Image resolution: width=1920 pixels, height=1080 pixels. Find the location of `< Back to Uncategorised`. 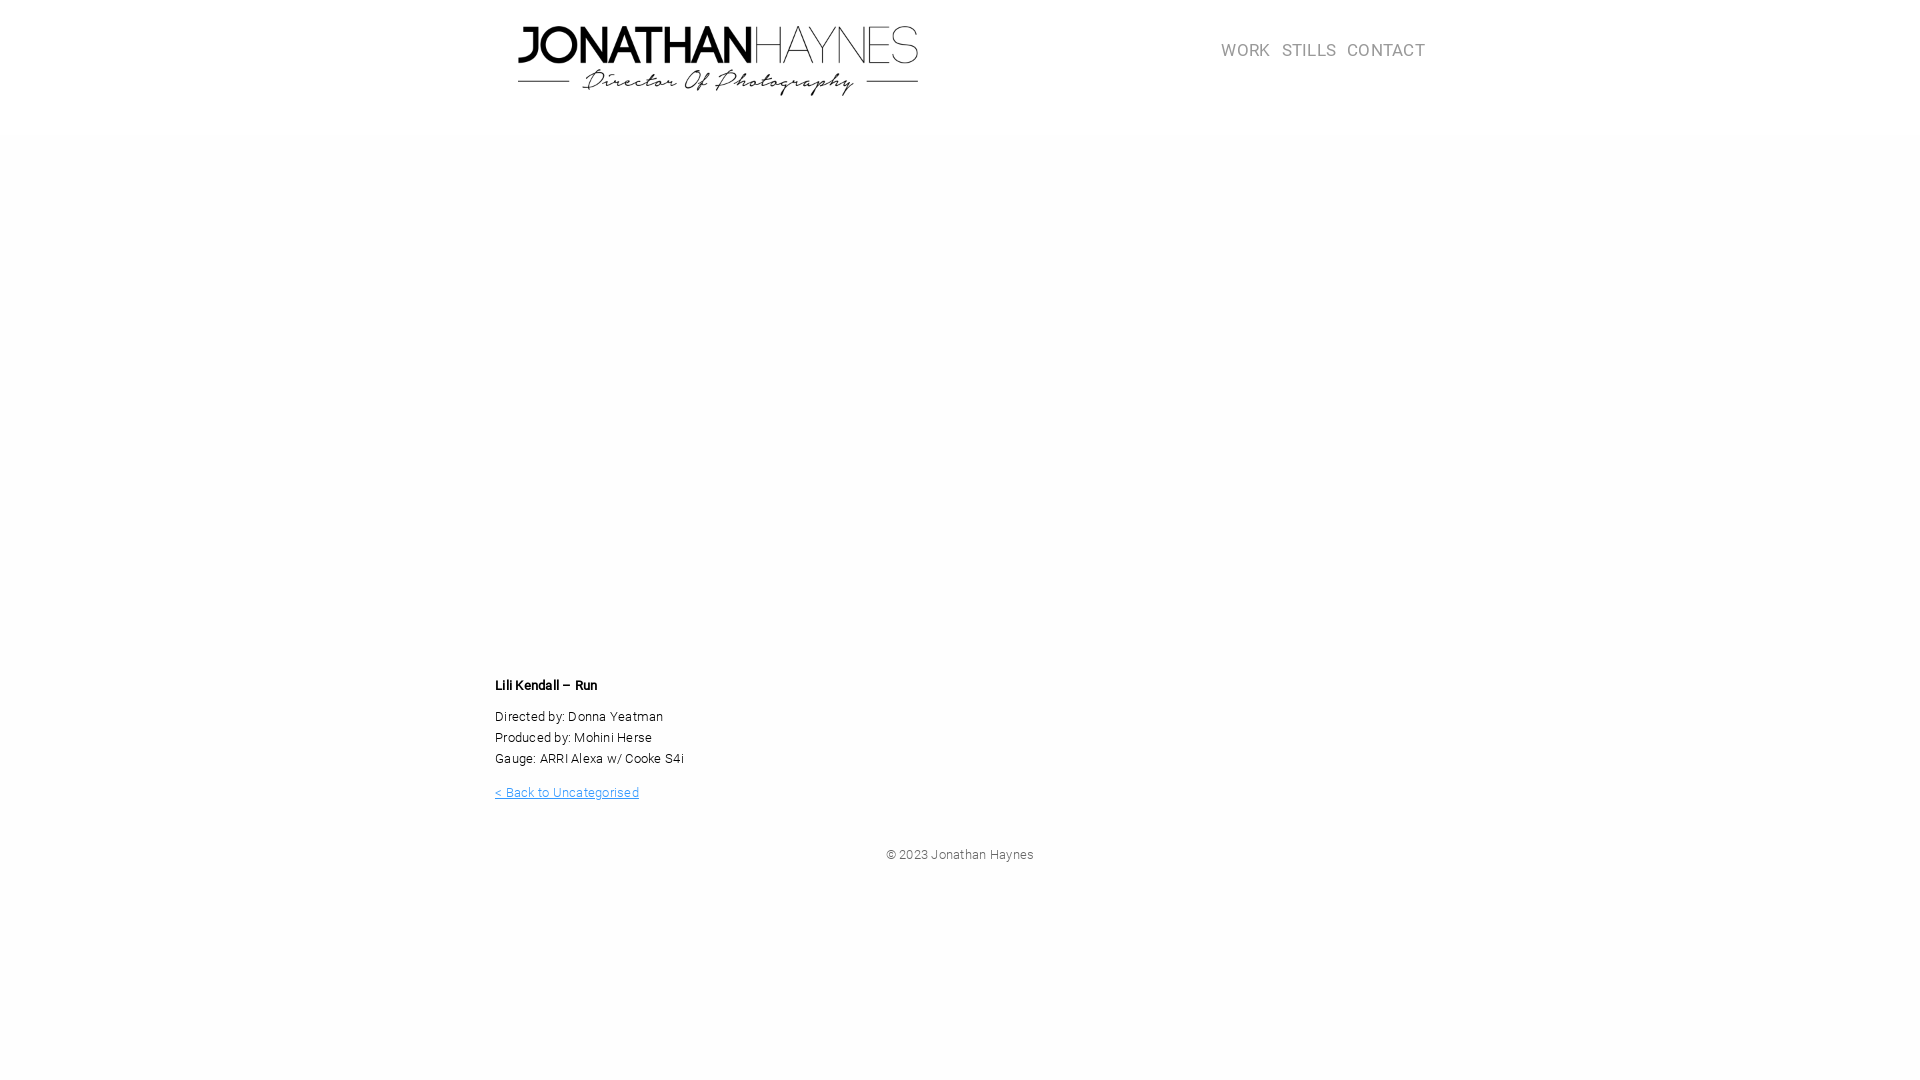

< Back to Uncategorised is located at coordinates (567, 792).